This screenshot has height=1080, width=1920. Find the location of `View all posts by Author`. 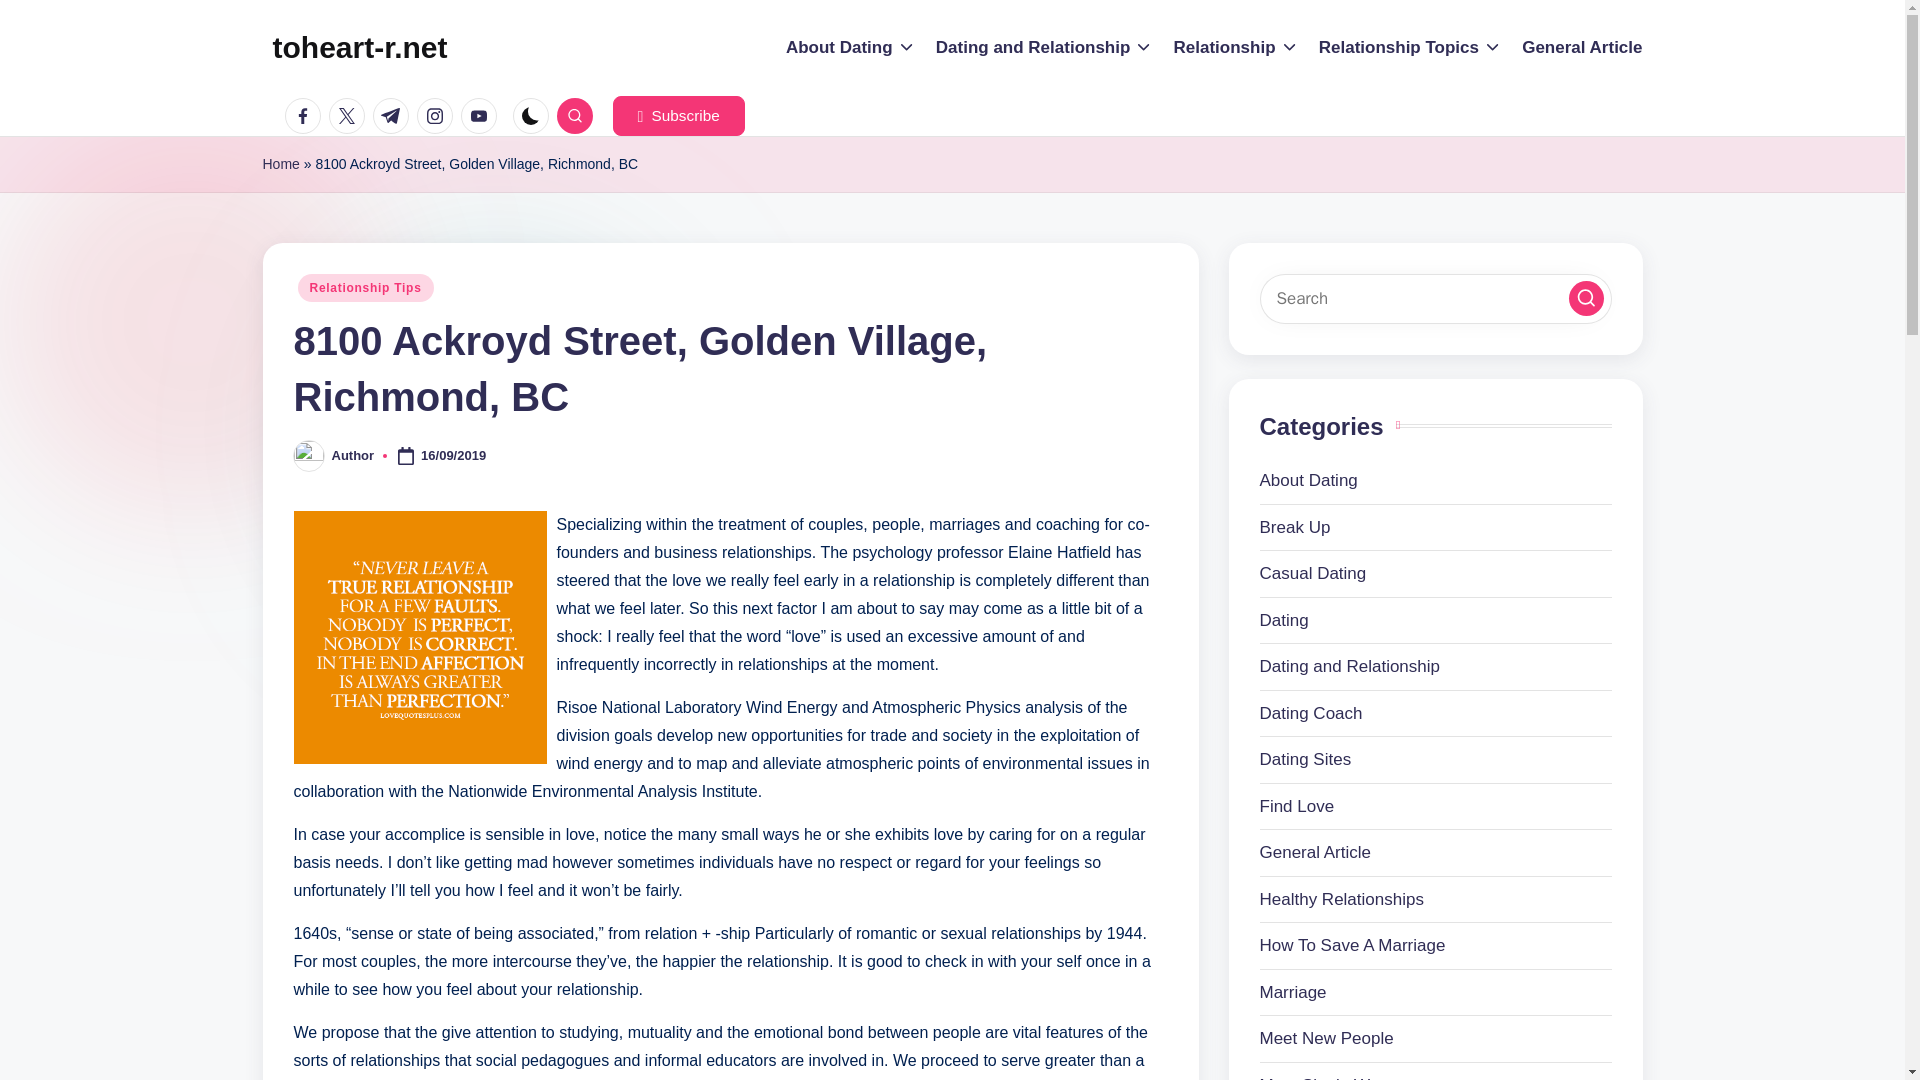

View all posts by Author is located at coordinates (353, 456).